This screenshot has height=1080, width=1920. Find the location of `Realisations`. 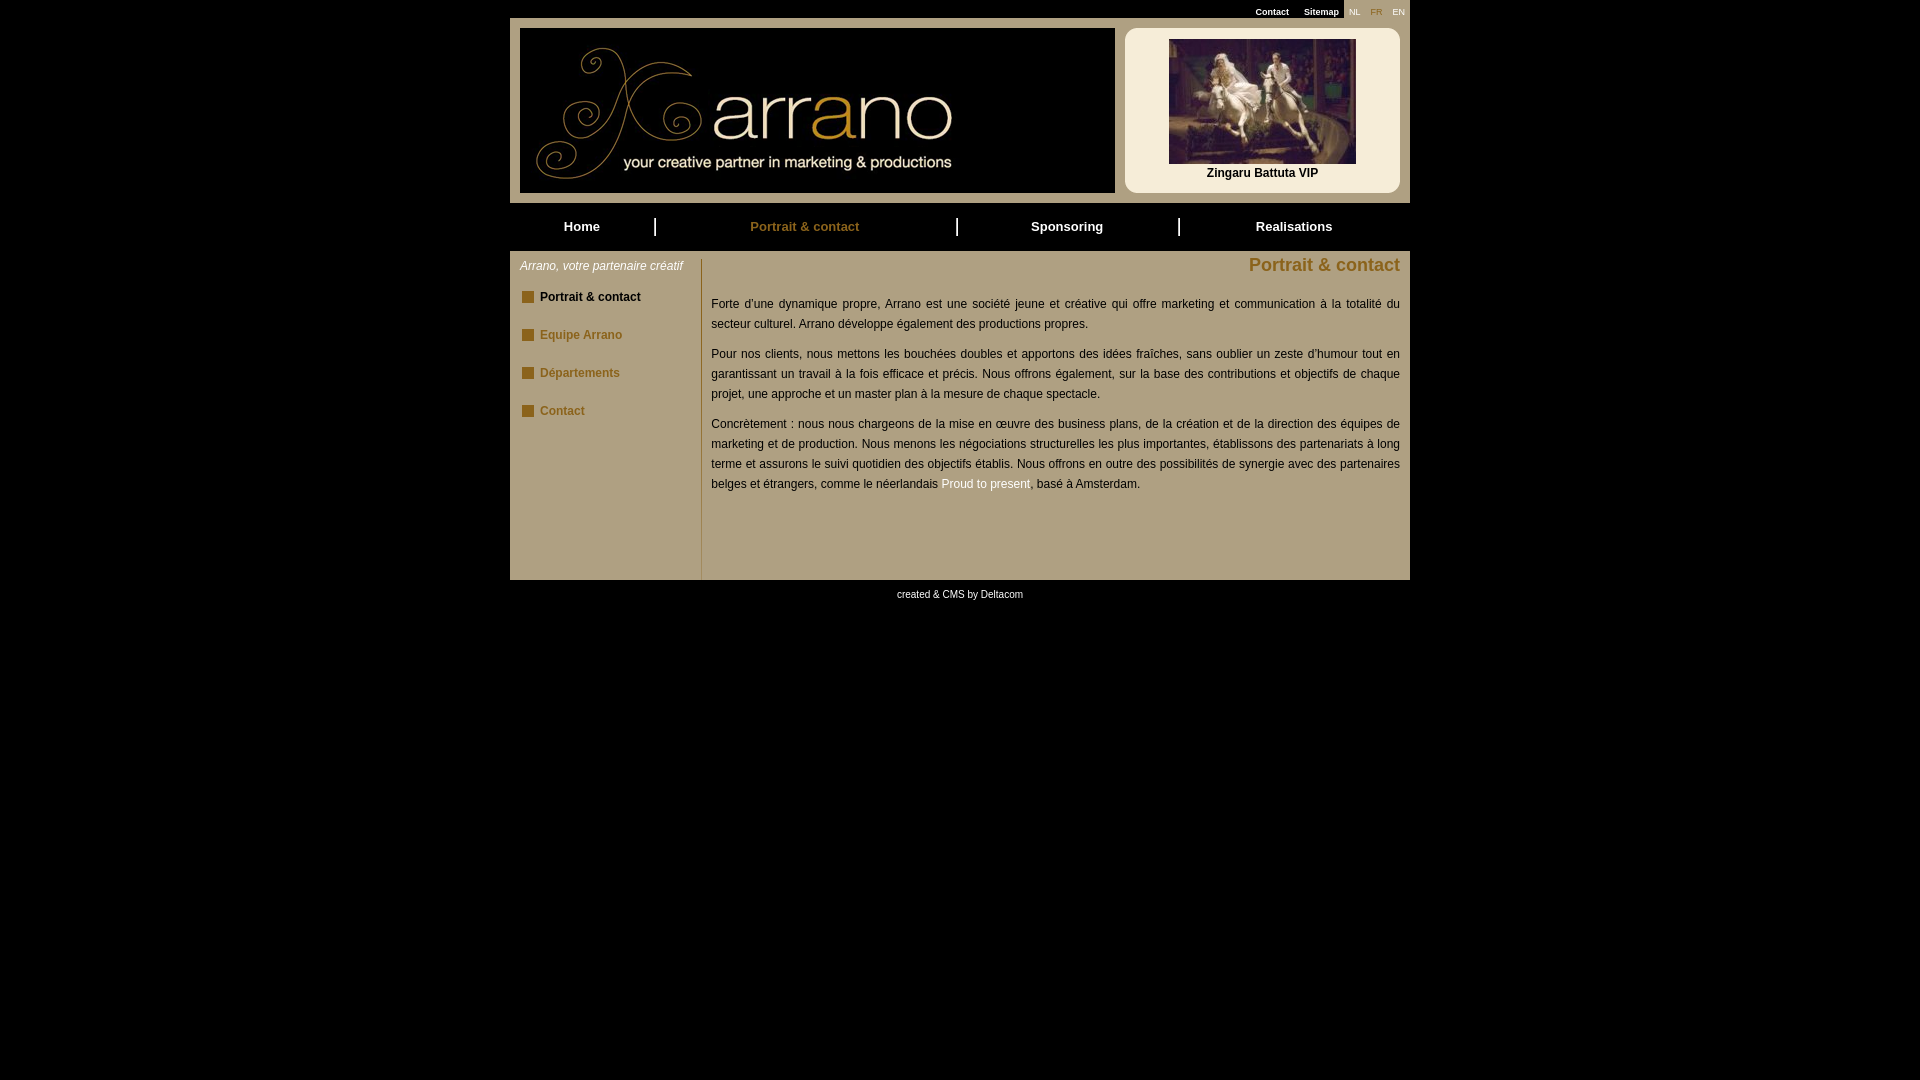

Realisations is located at coordinates (1294, 226).